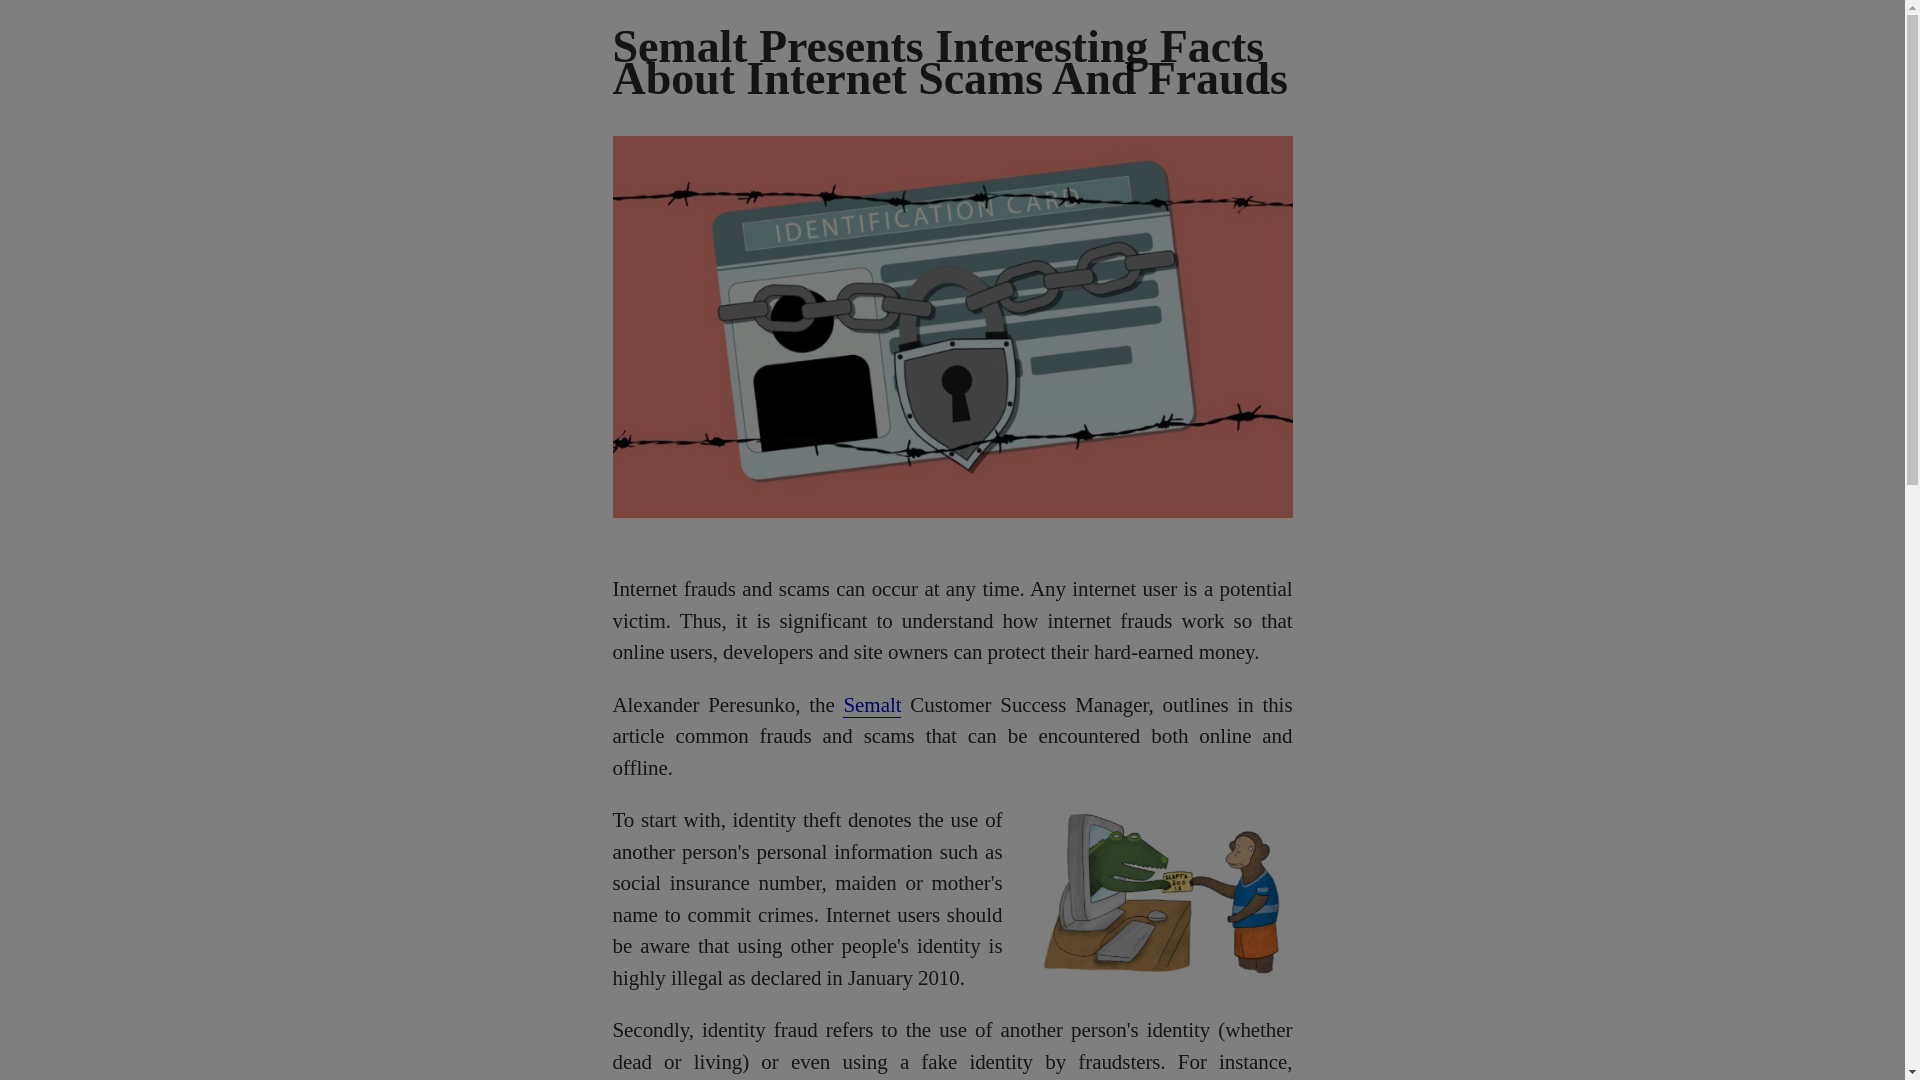 The height and width of the screenshot is (1080, 1920). I want to click on Semalt, so click(871, 706).